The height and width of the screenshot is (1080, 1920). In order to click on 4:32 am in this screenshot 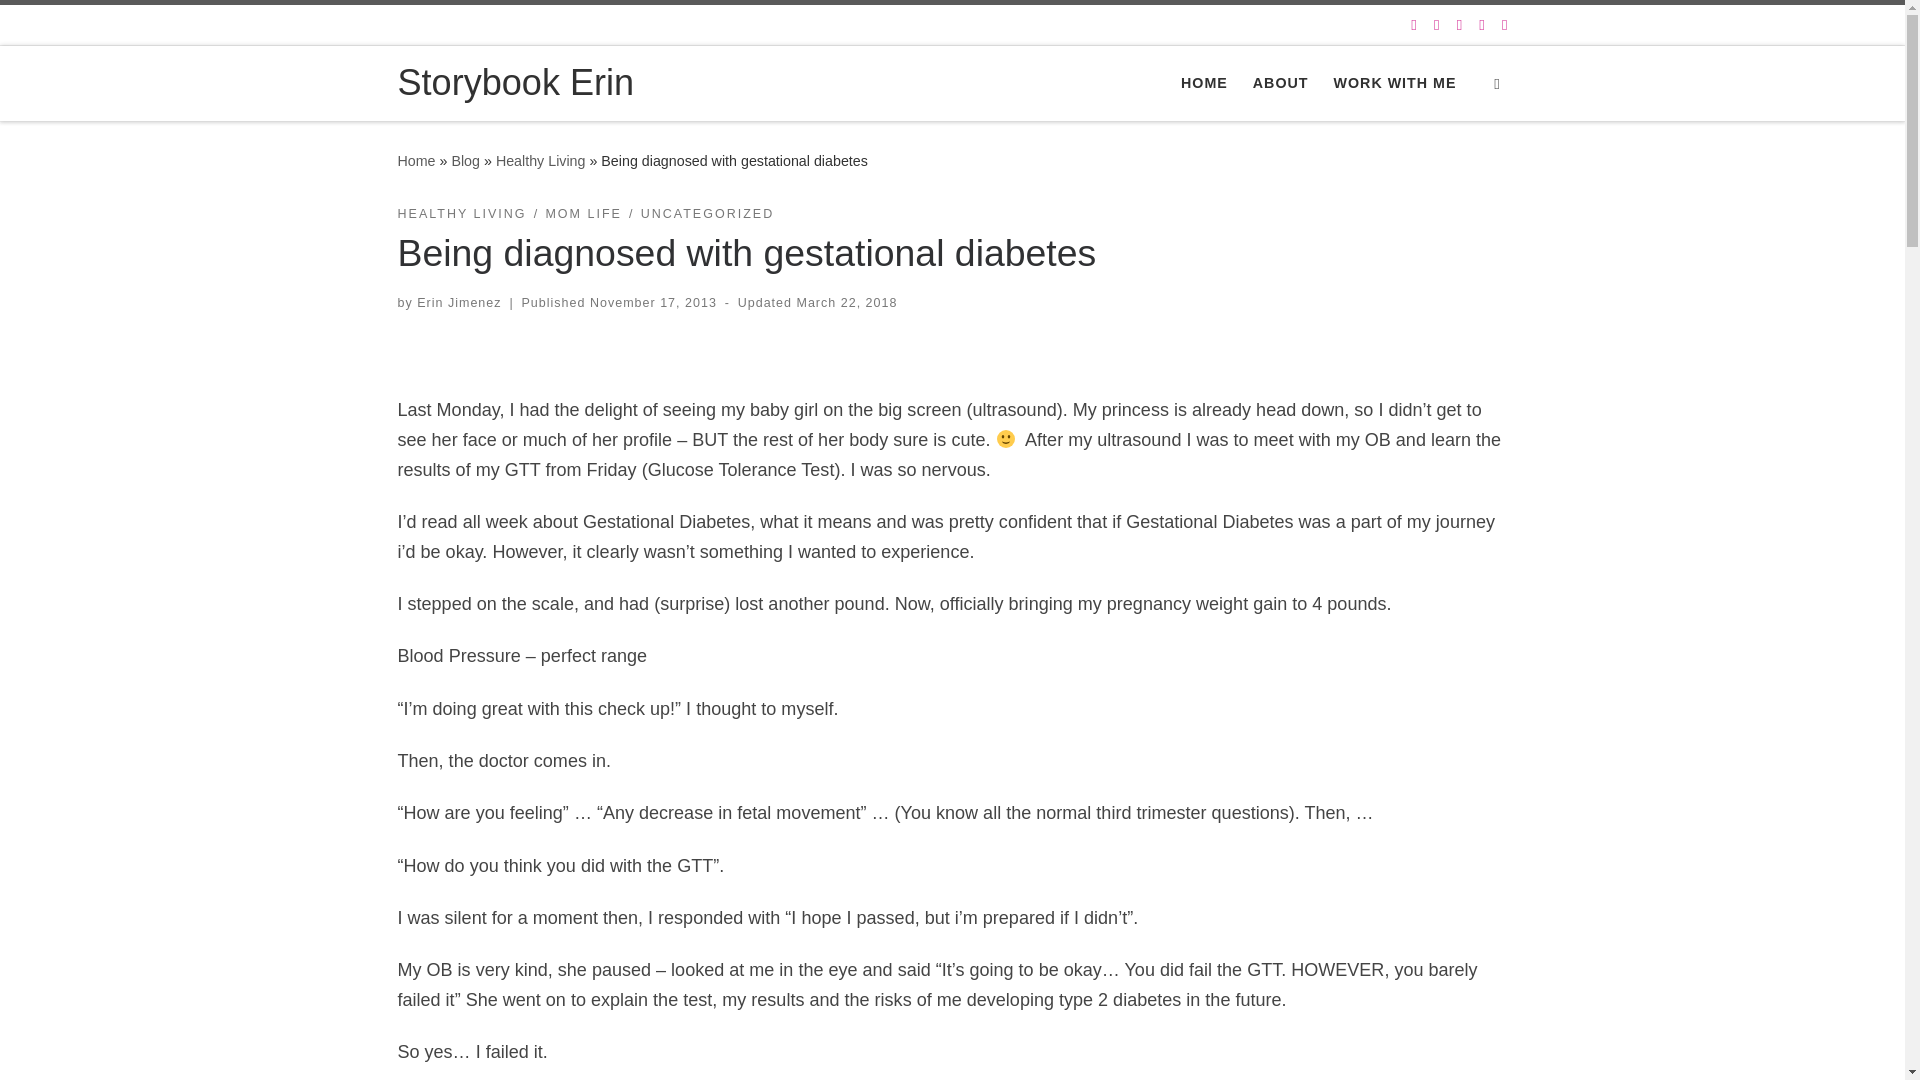, I will do `click(652, 302)`.